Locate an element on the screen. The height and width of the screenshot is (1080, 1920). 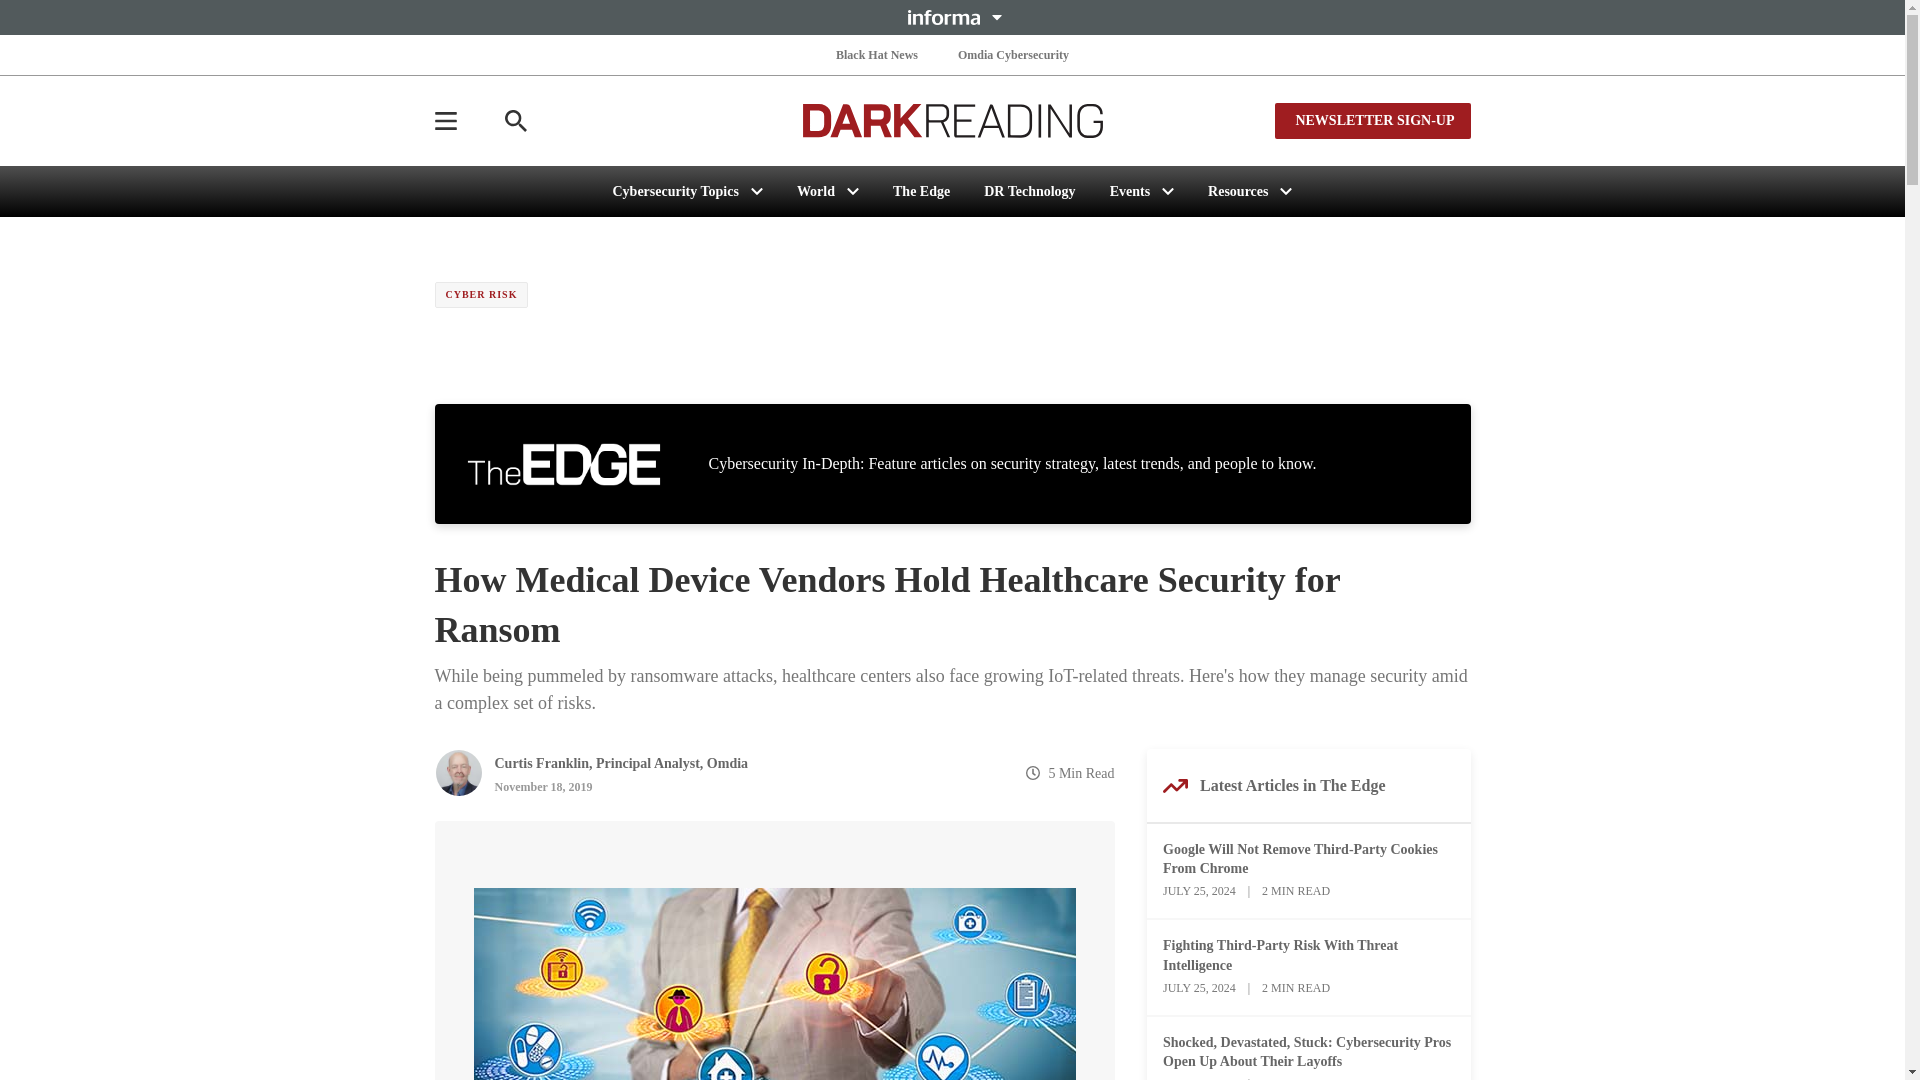
The Edge Logo is located at coordinates (563, 464).